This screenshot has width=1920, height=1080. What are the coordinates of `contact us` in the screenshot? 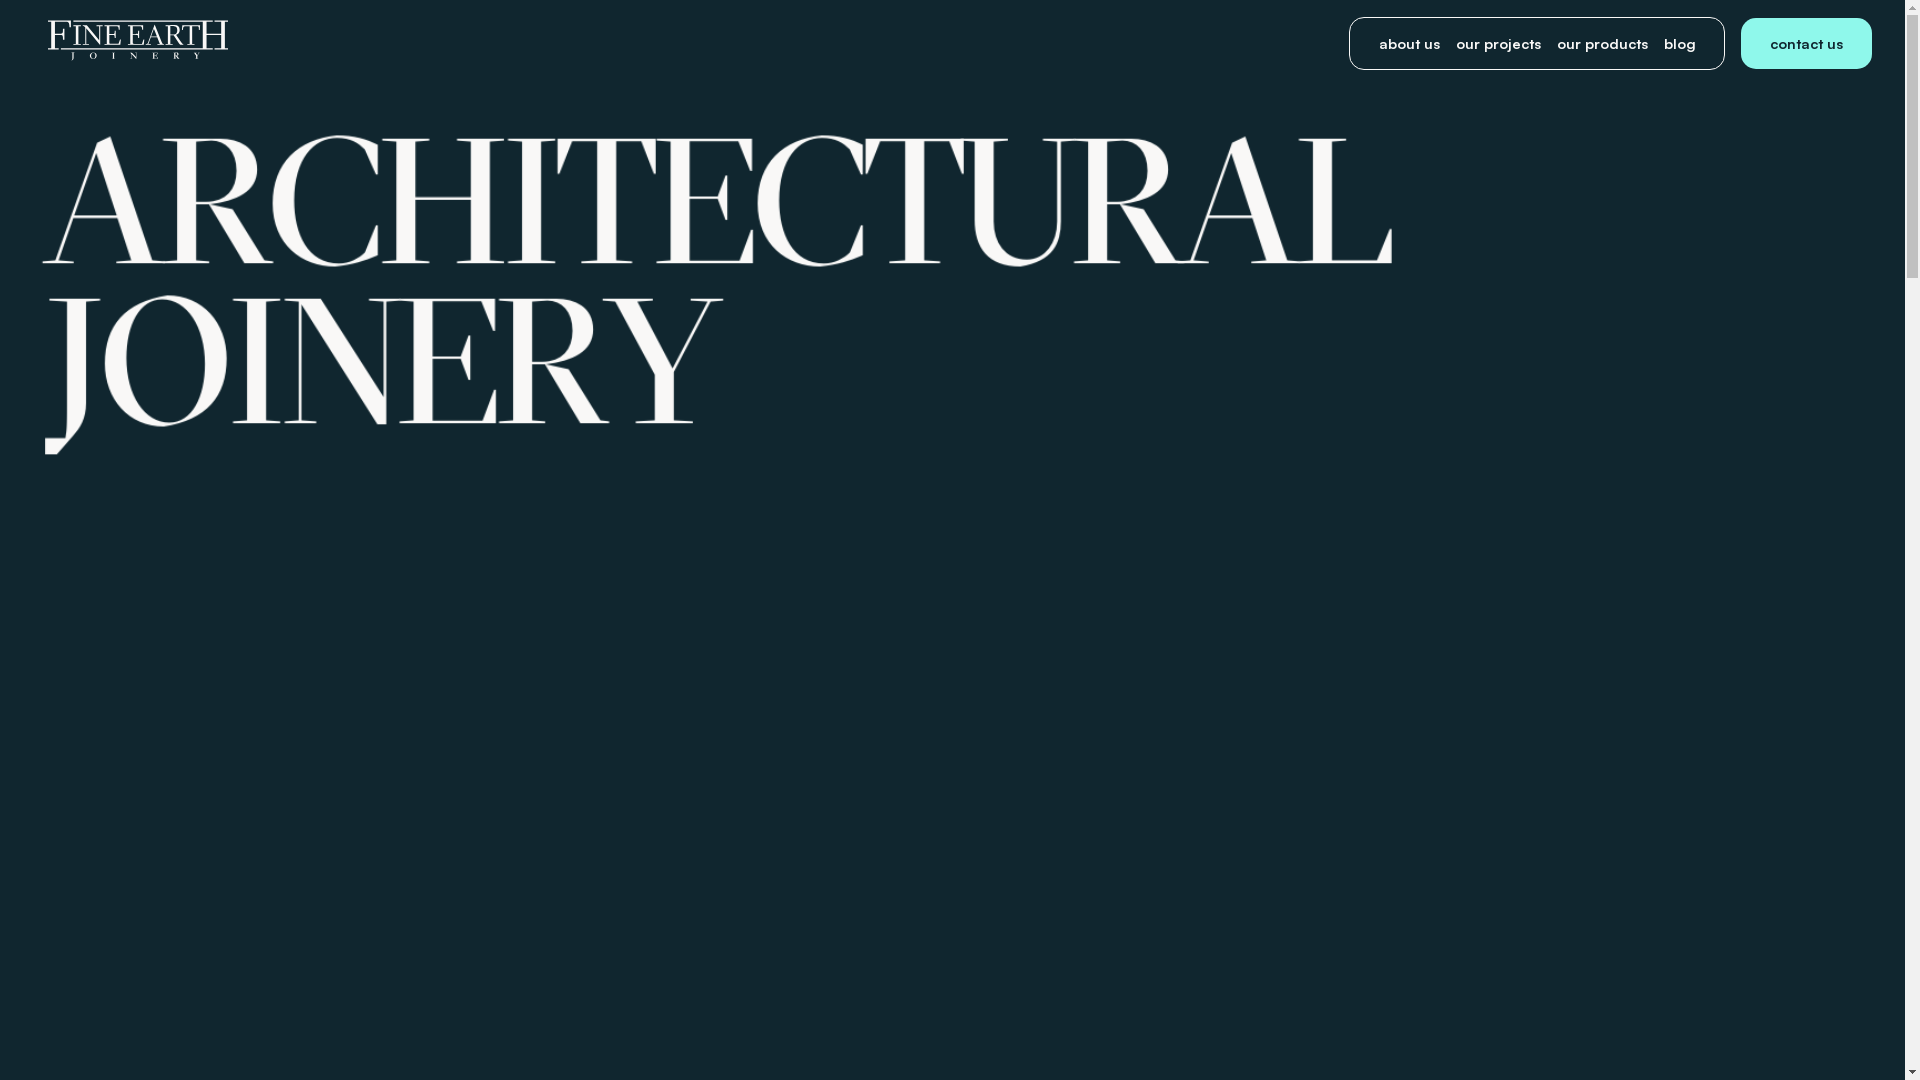 It's located at (1806, 43).